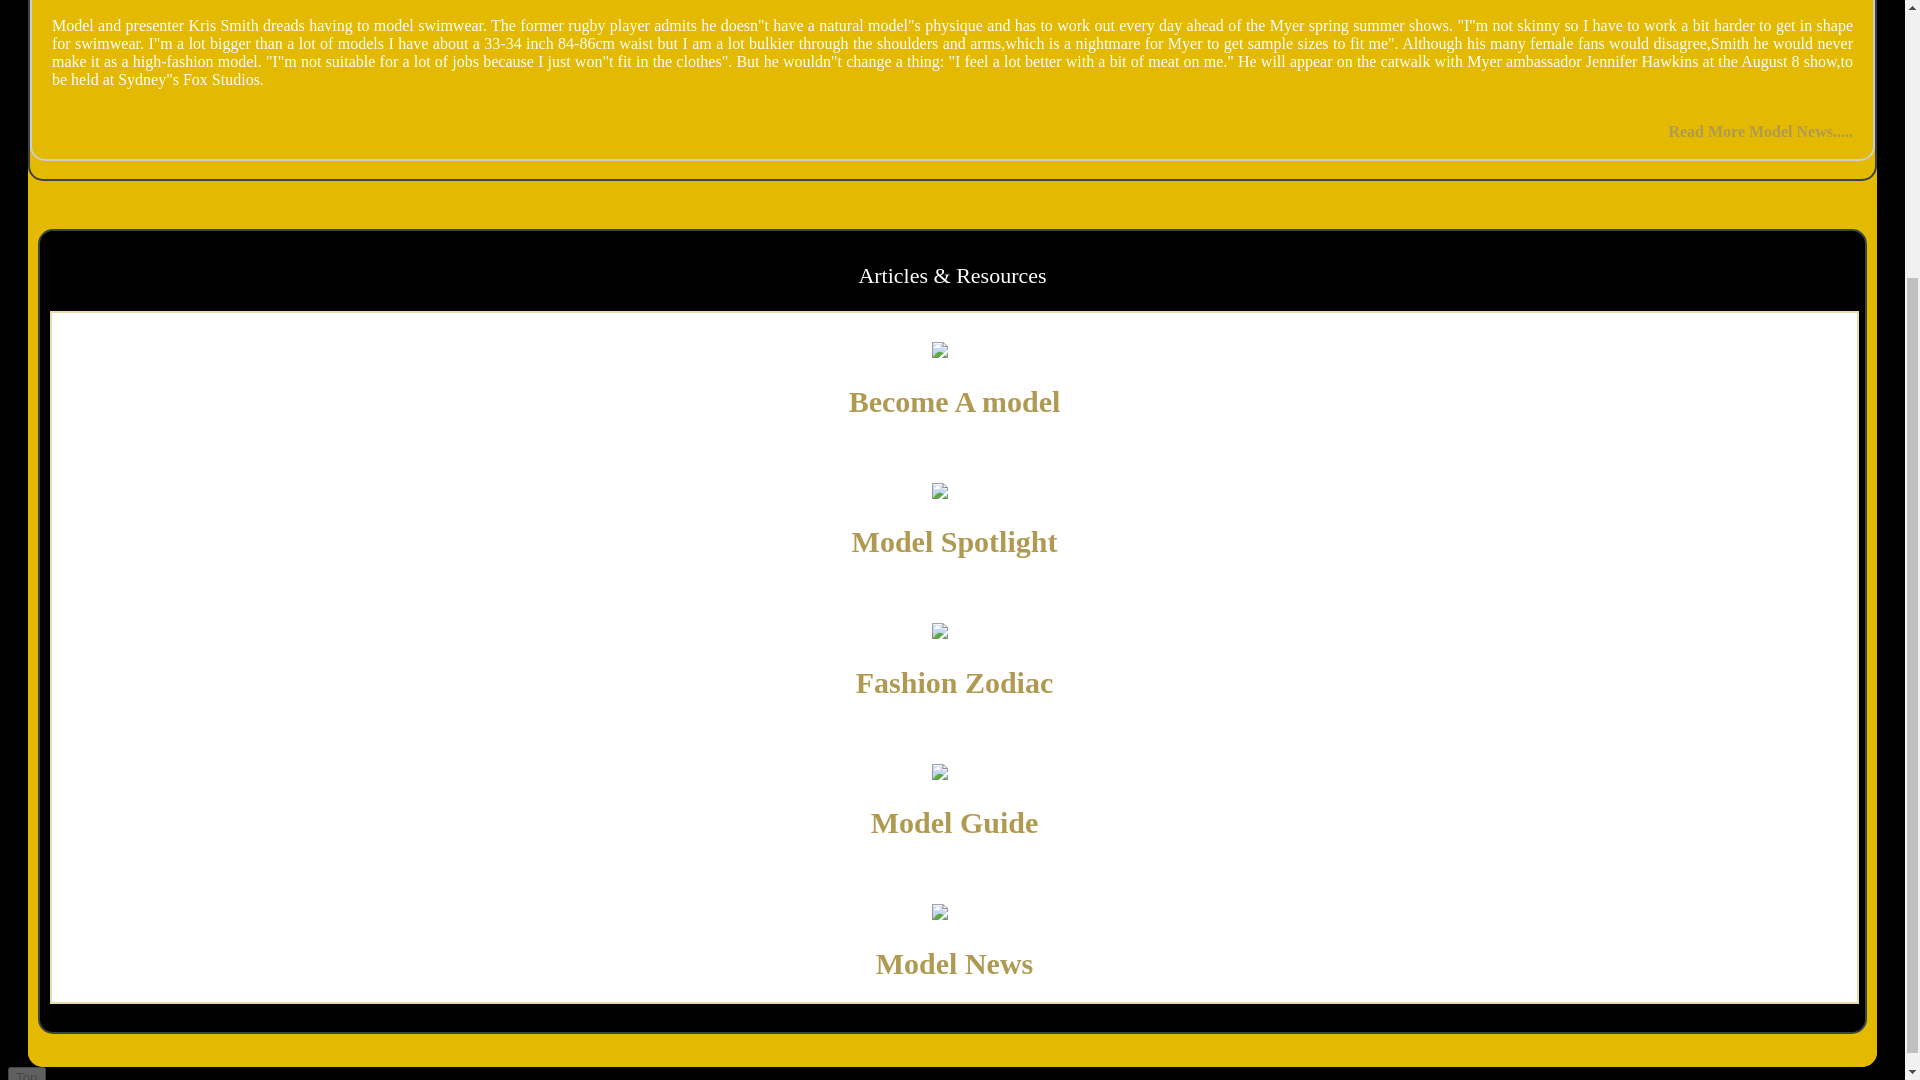 The image size is (1920, 1080). What do you see at coordinates (954, 492) in the screenshot?
I see `Man` at bounding box center [954, 492].